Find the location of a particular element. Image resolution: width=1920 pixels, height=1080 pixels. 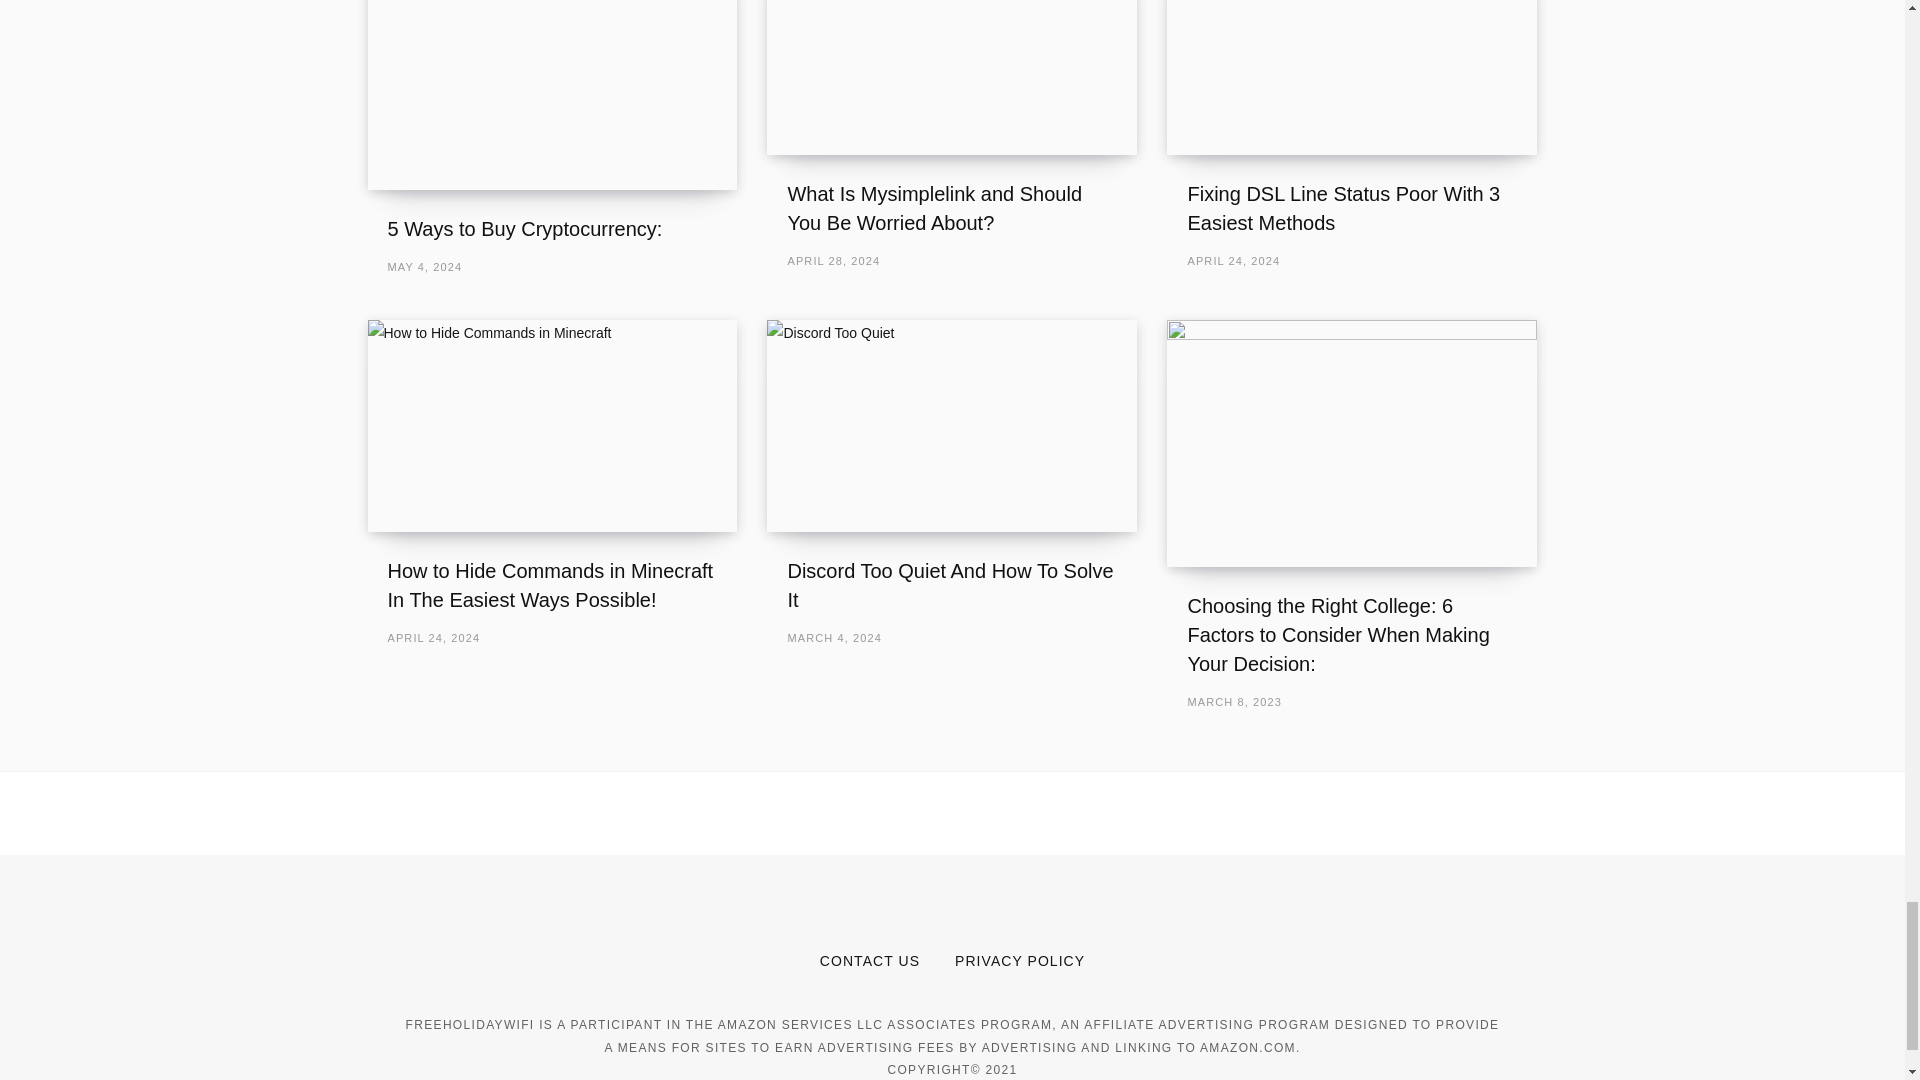

Discord Too Quiet And How To Solve It is located at coordinates (950, 586).